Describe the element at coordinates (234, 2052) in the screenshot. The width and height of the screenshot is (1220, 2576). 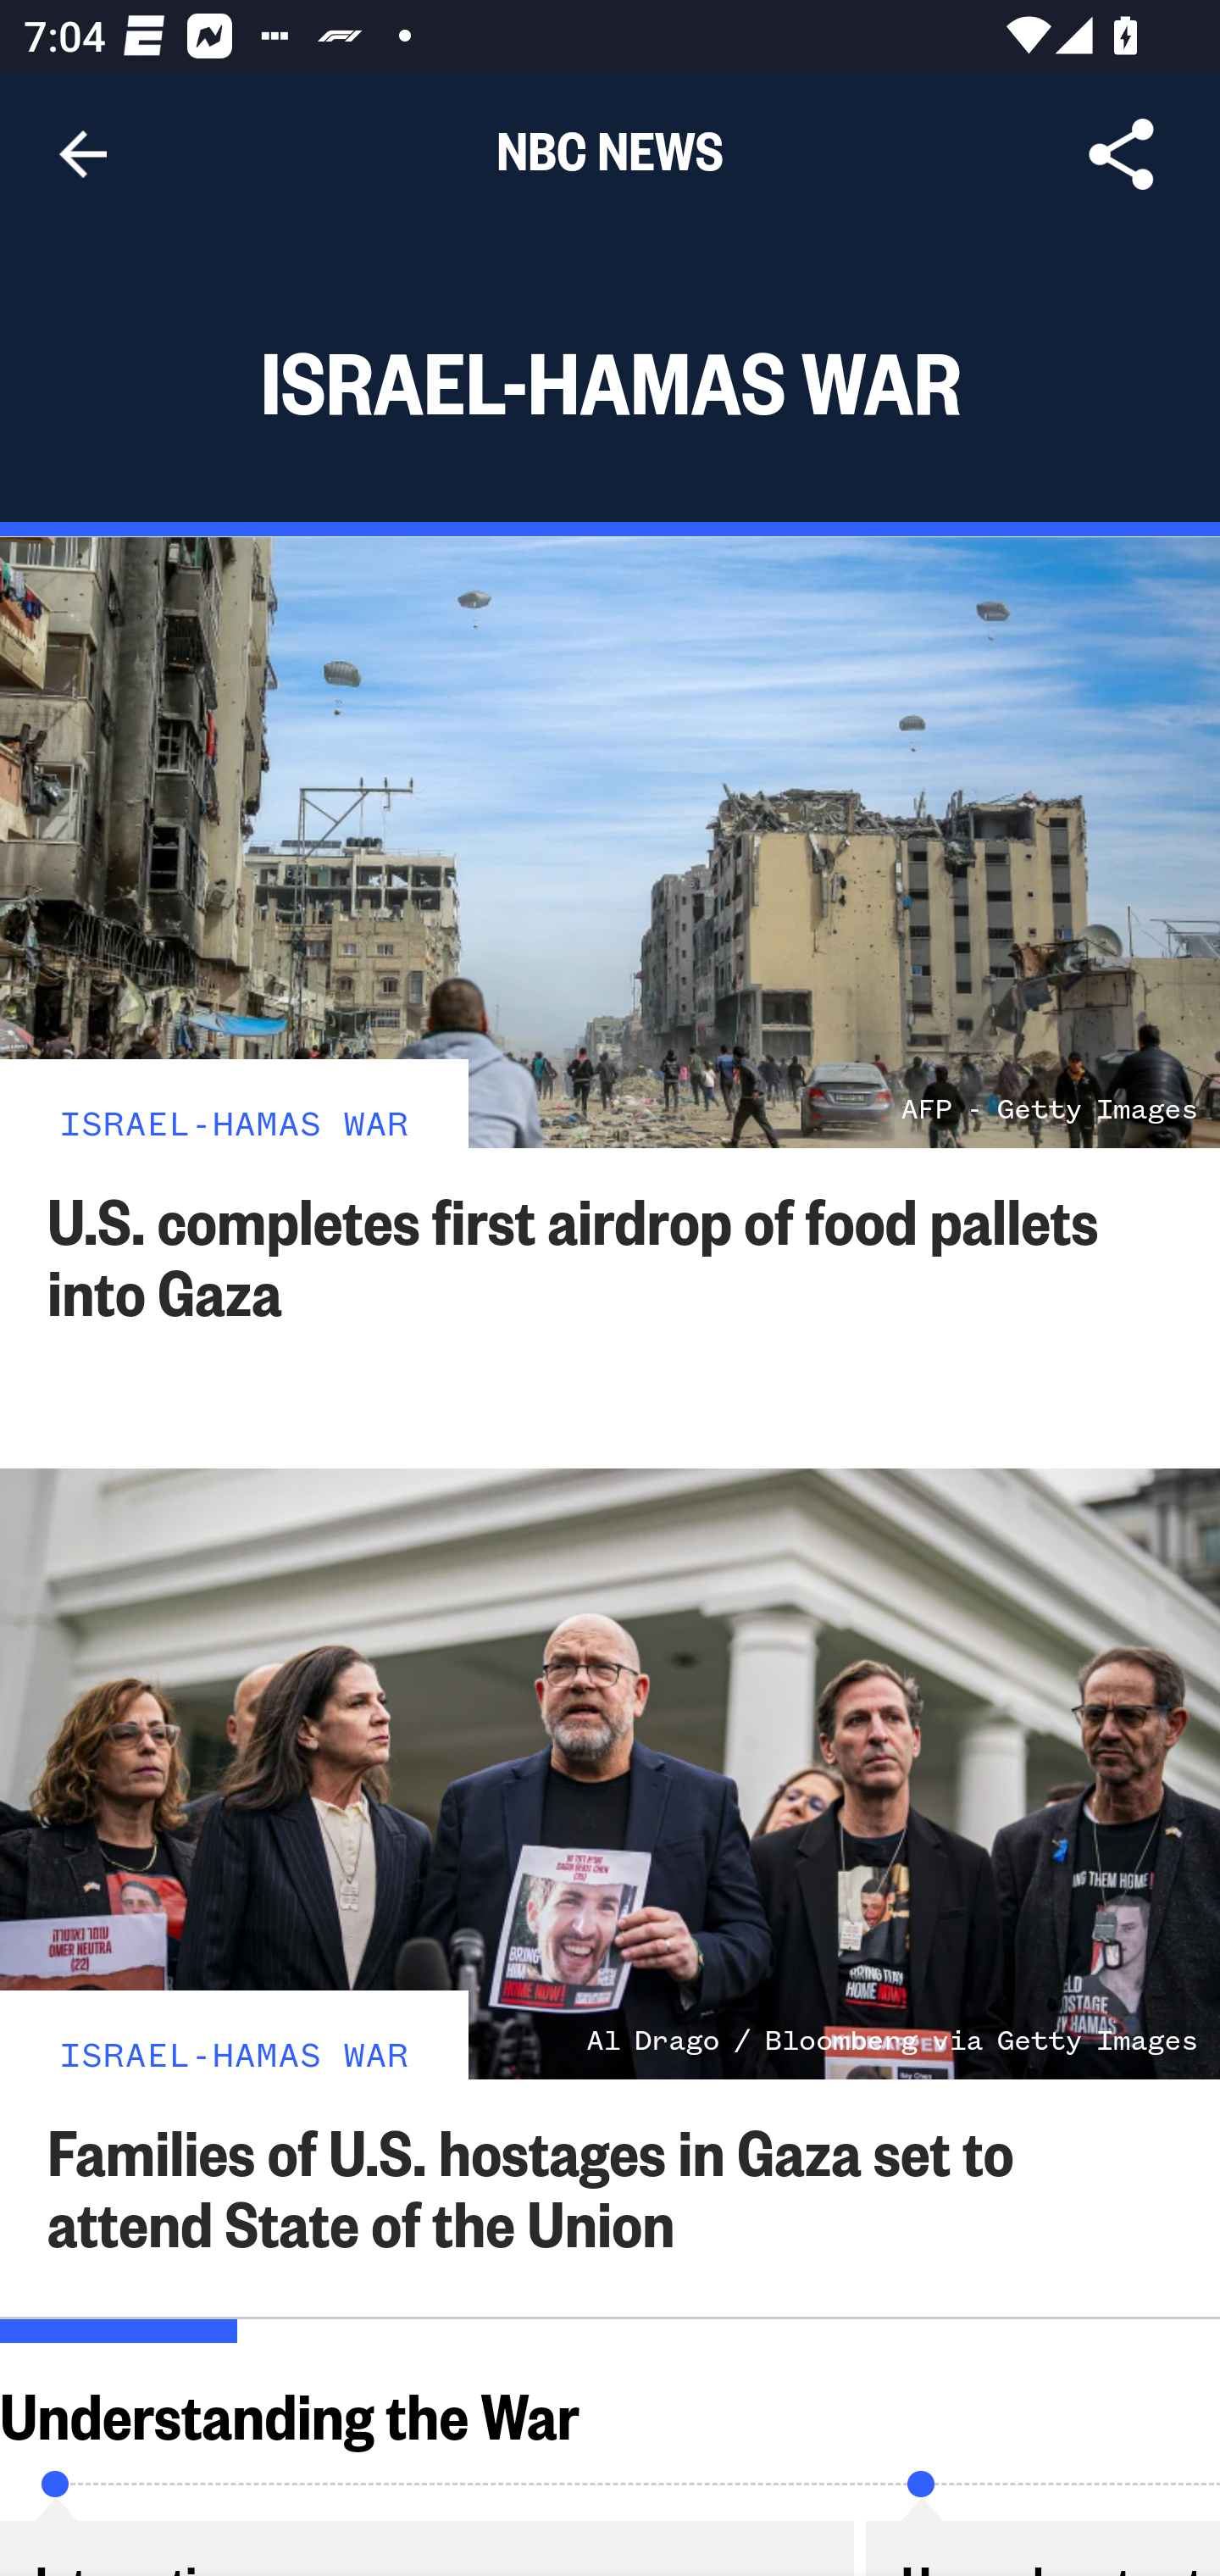
I see `ISRAEL-HAMAS WAR` at that location.